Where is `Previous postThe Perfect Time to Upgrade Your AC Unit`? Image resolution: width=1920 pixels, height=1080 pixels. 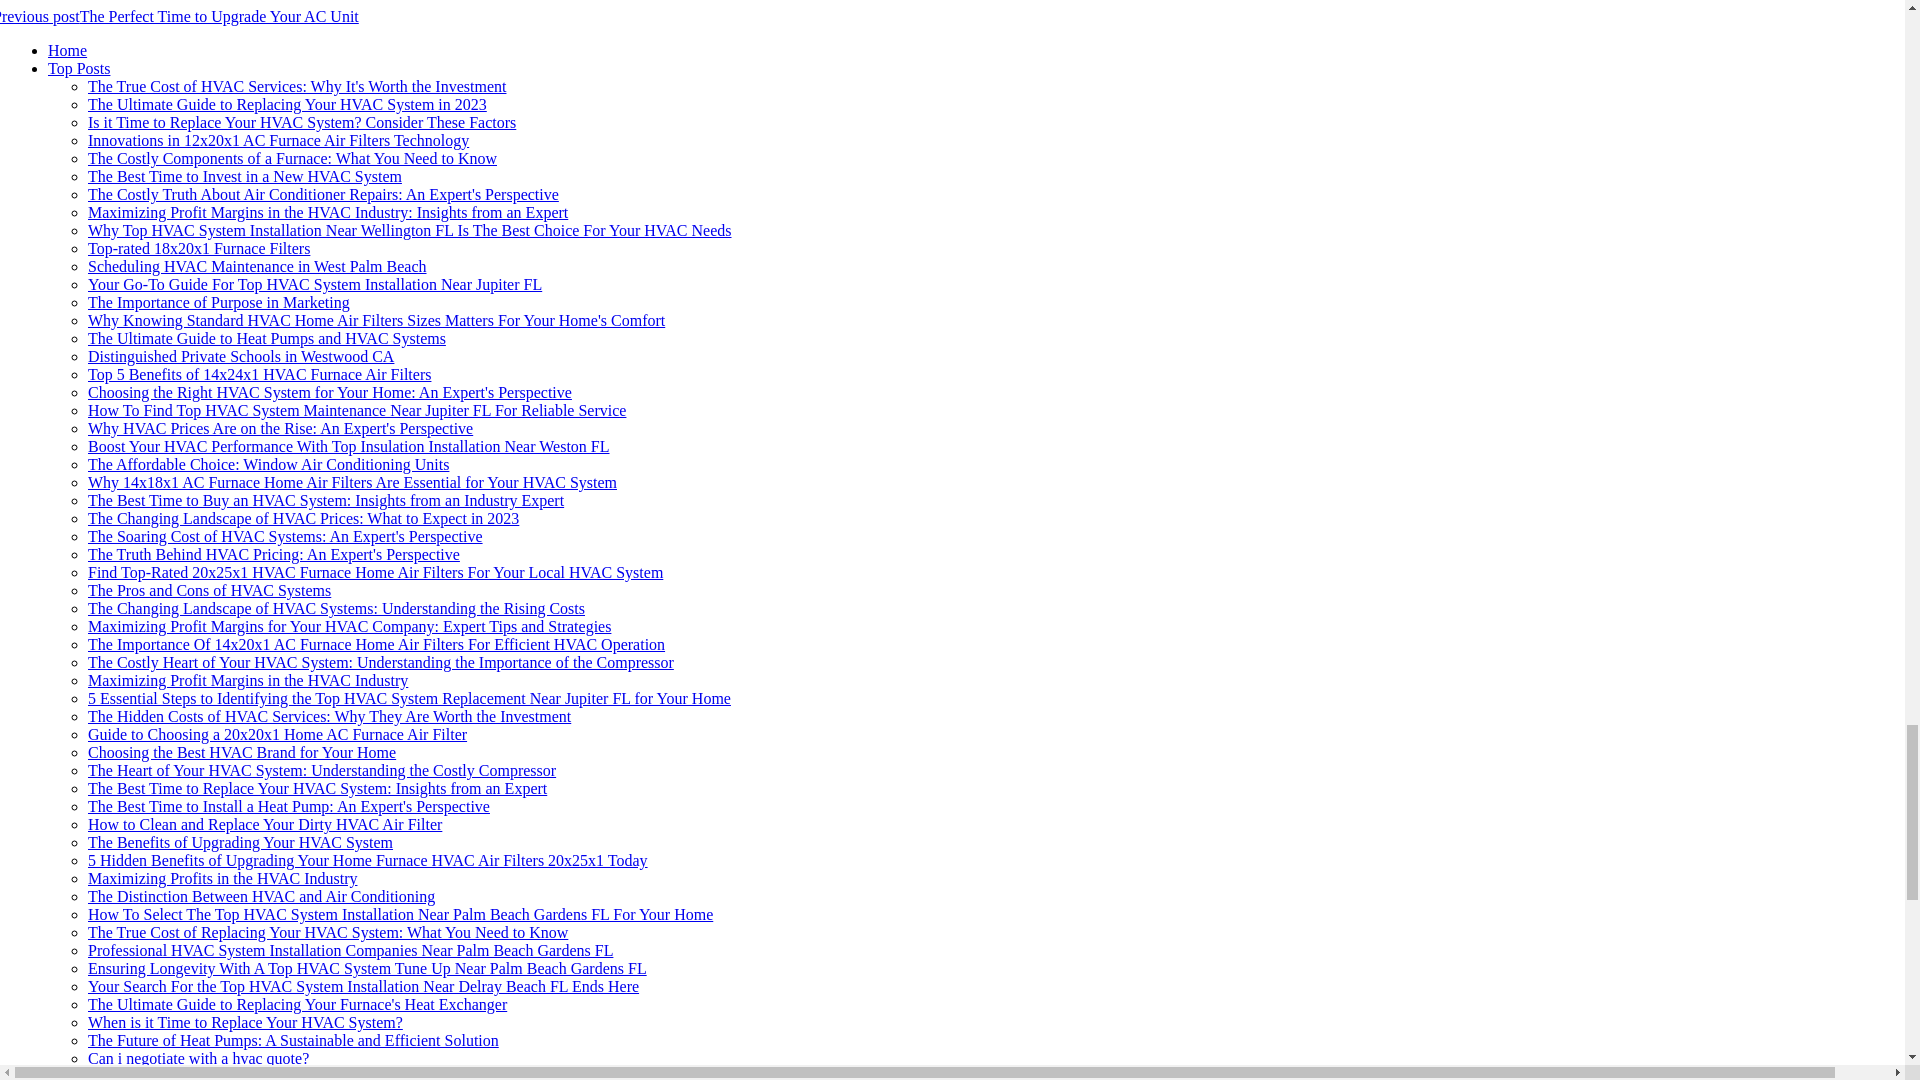 Previous postThe Perfect Time to Upgrade Your AC Unit is located at coordinates (180, 16).